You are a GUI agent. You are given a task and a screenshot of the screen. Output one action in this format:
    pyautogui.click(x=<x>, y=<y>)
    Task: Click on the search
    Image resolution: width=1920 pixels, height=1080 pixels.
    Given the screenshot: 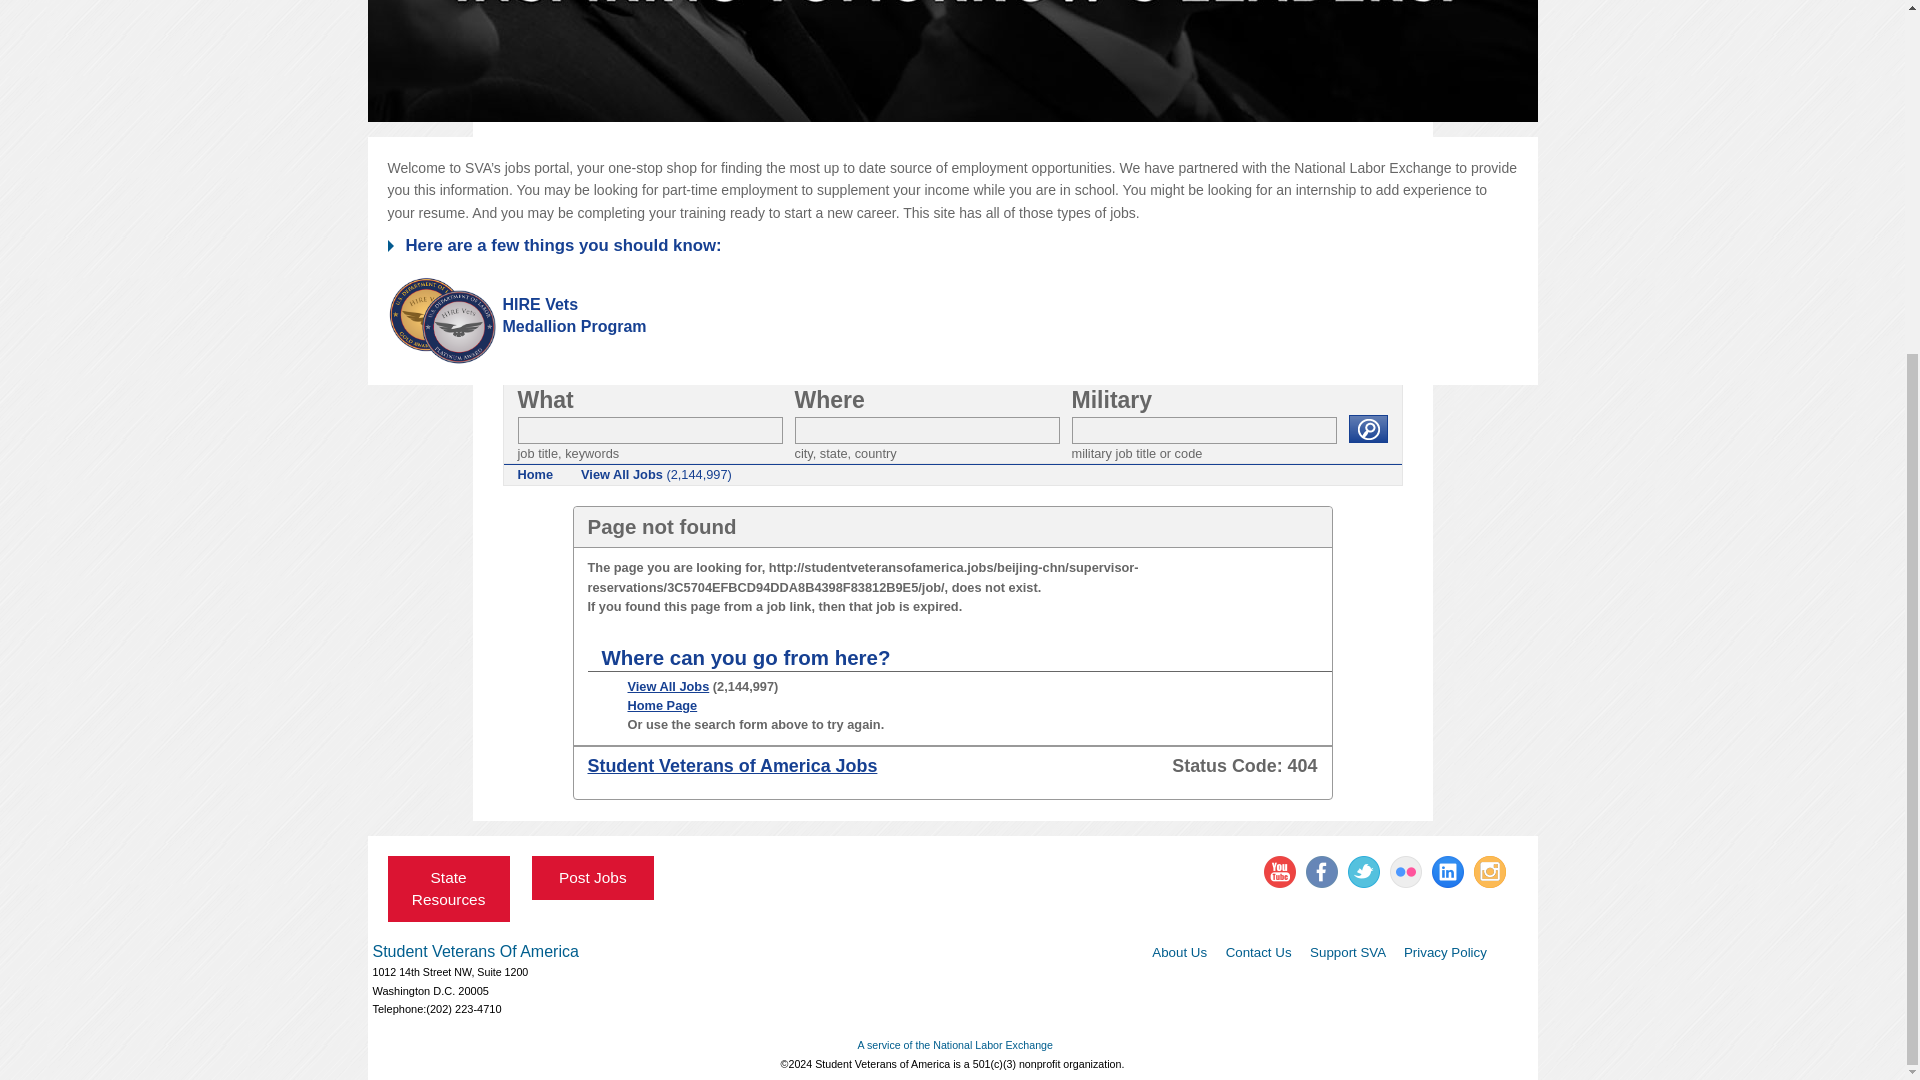 What is the action you would take?
    pyautogui.click(x=1366, y=428)
    